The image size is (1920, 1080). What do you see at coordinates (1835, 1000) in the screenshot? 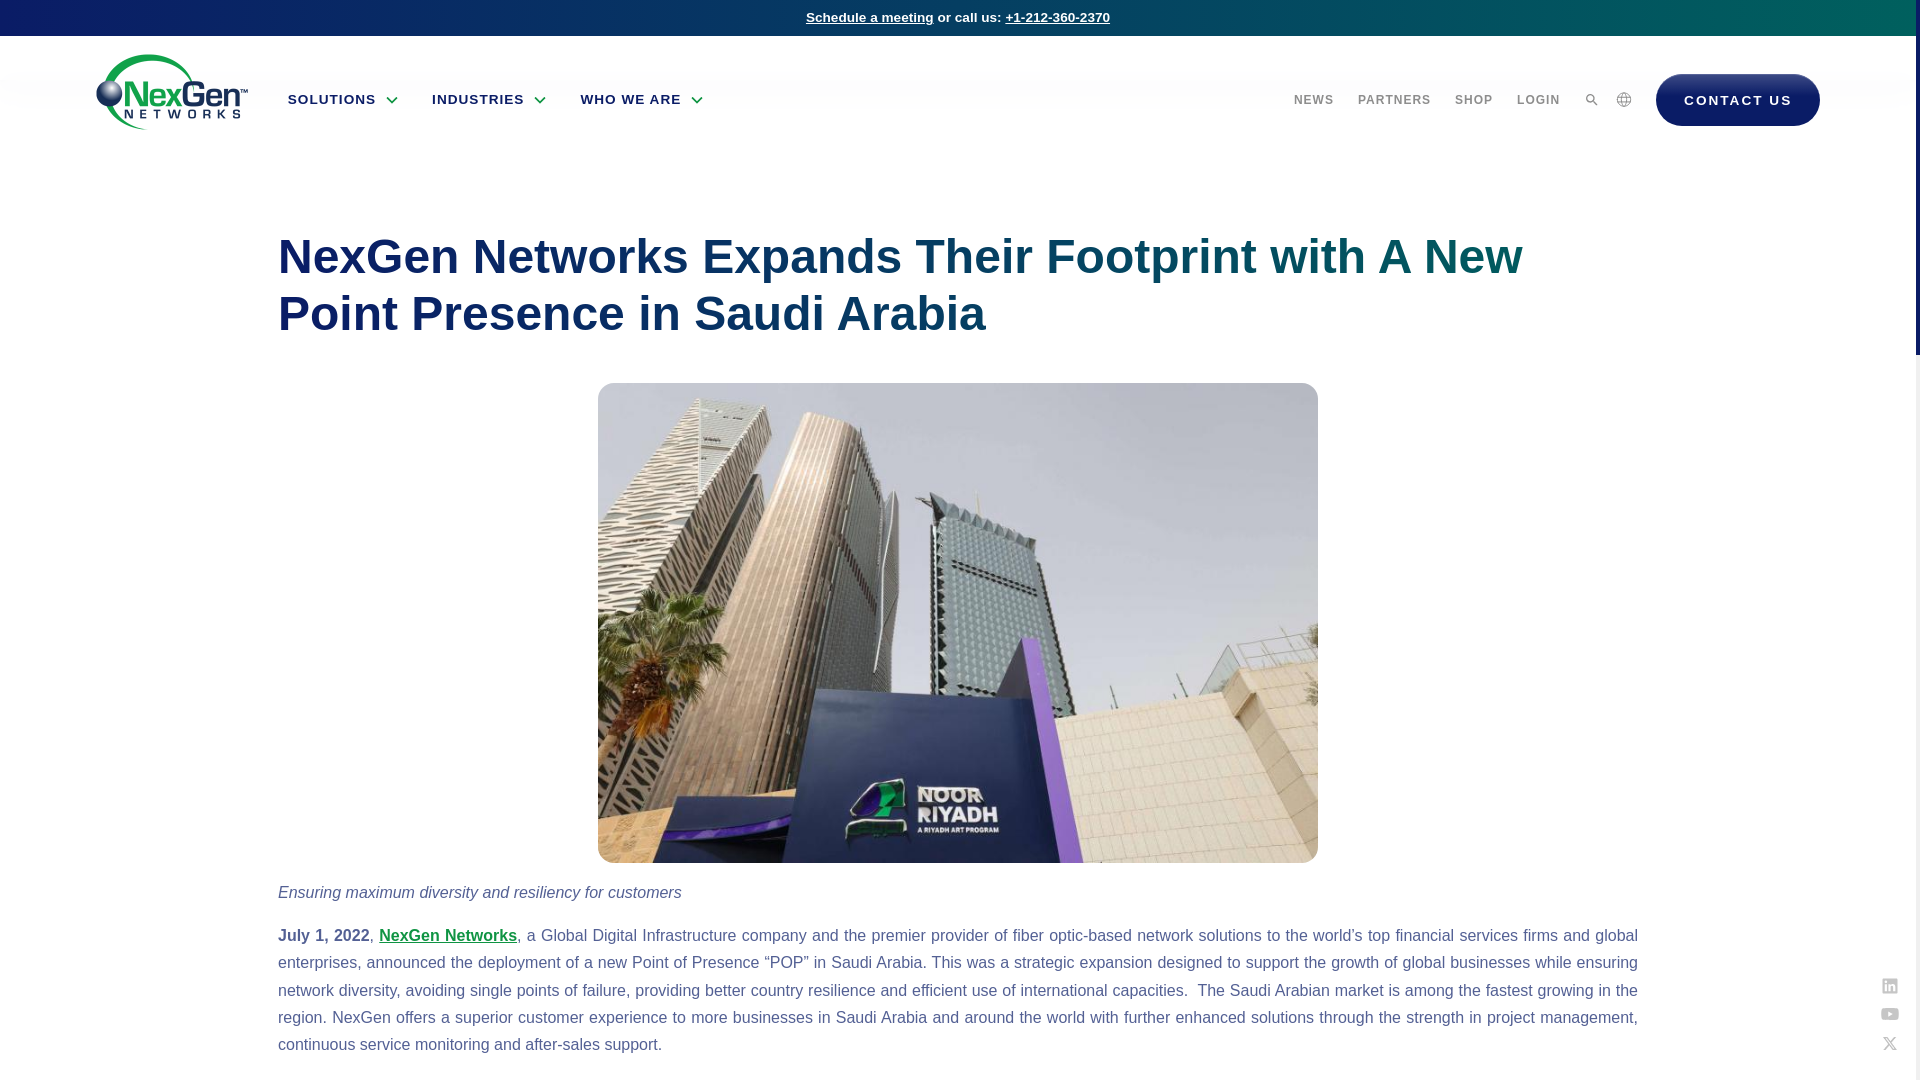
I see `Chatbot` at bounding box center [1835, 1000].